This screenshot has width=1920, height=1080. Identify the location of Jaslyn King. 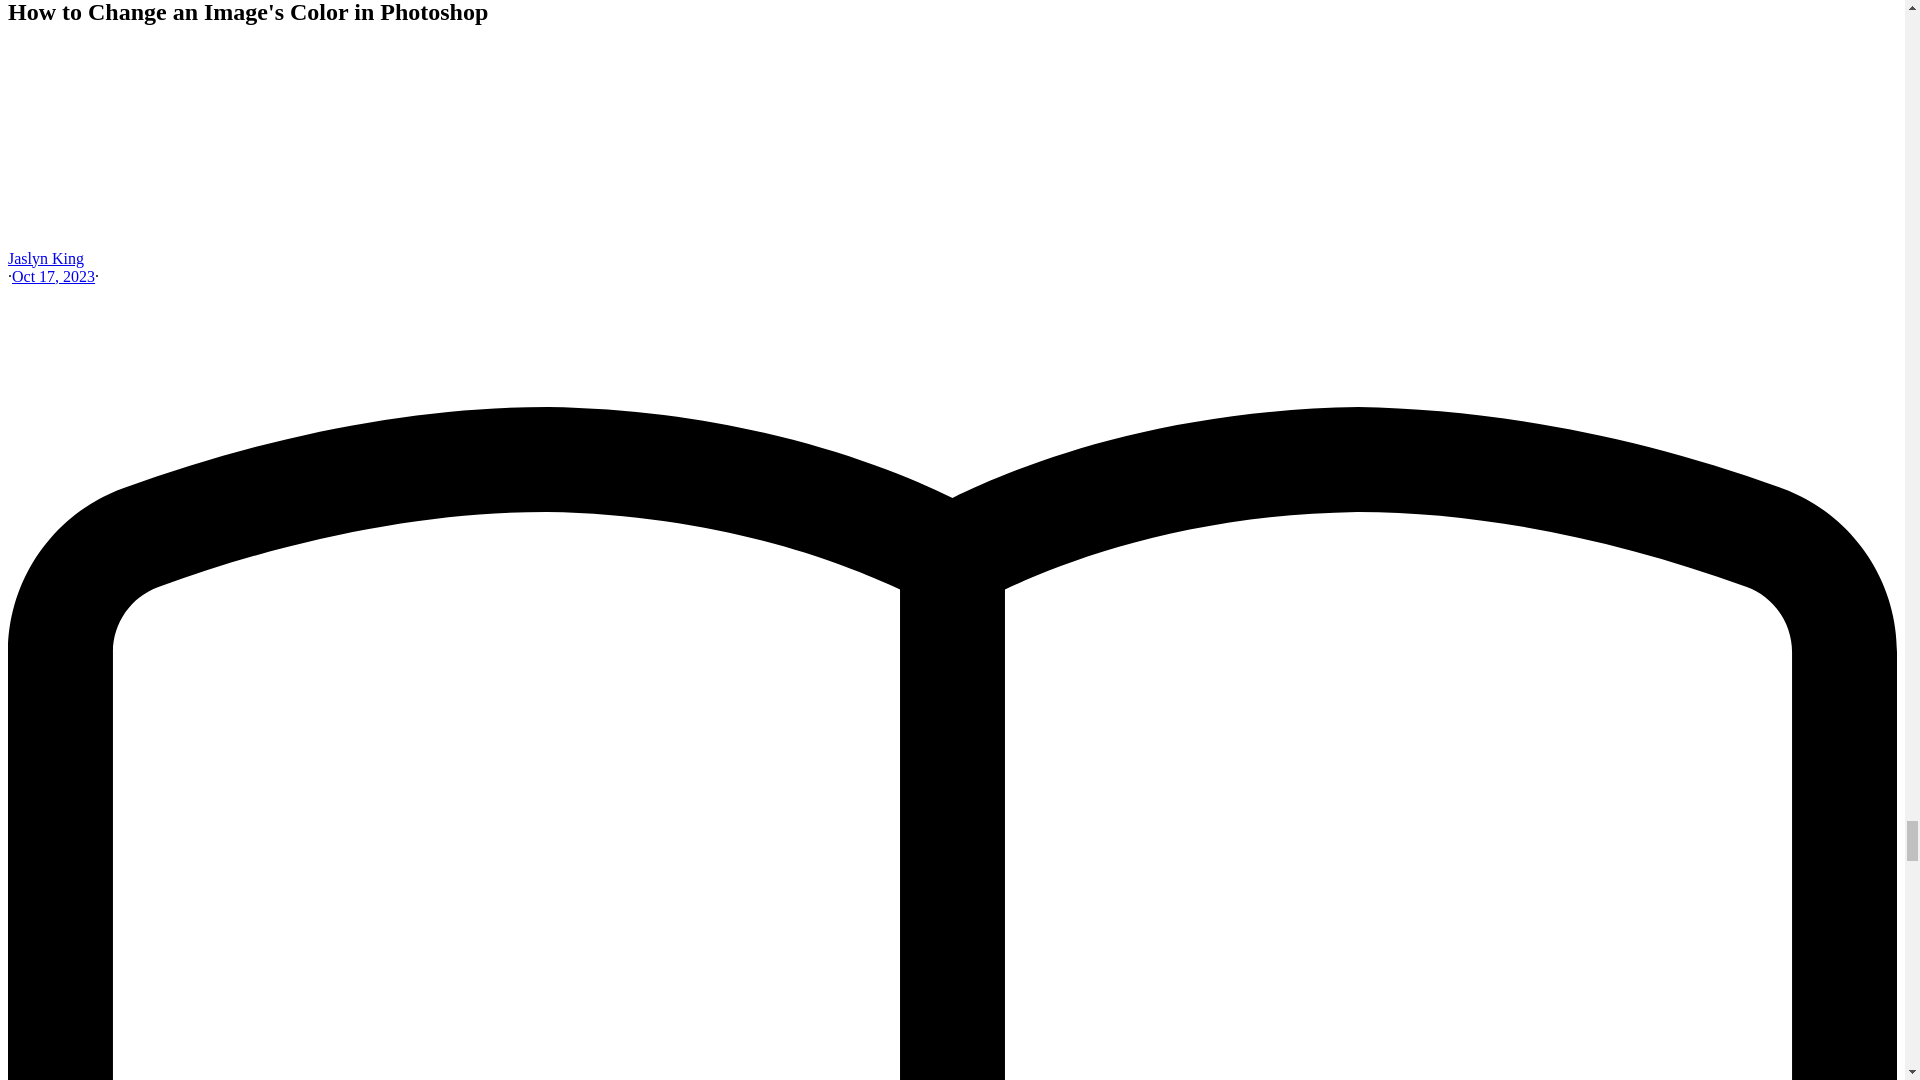
(46, 258).